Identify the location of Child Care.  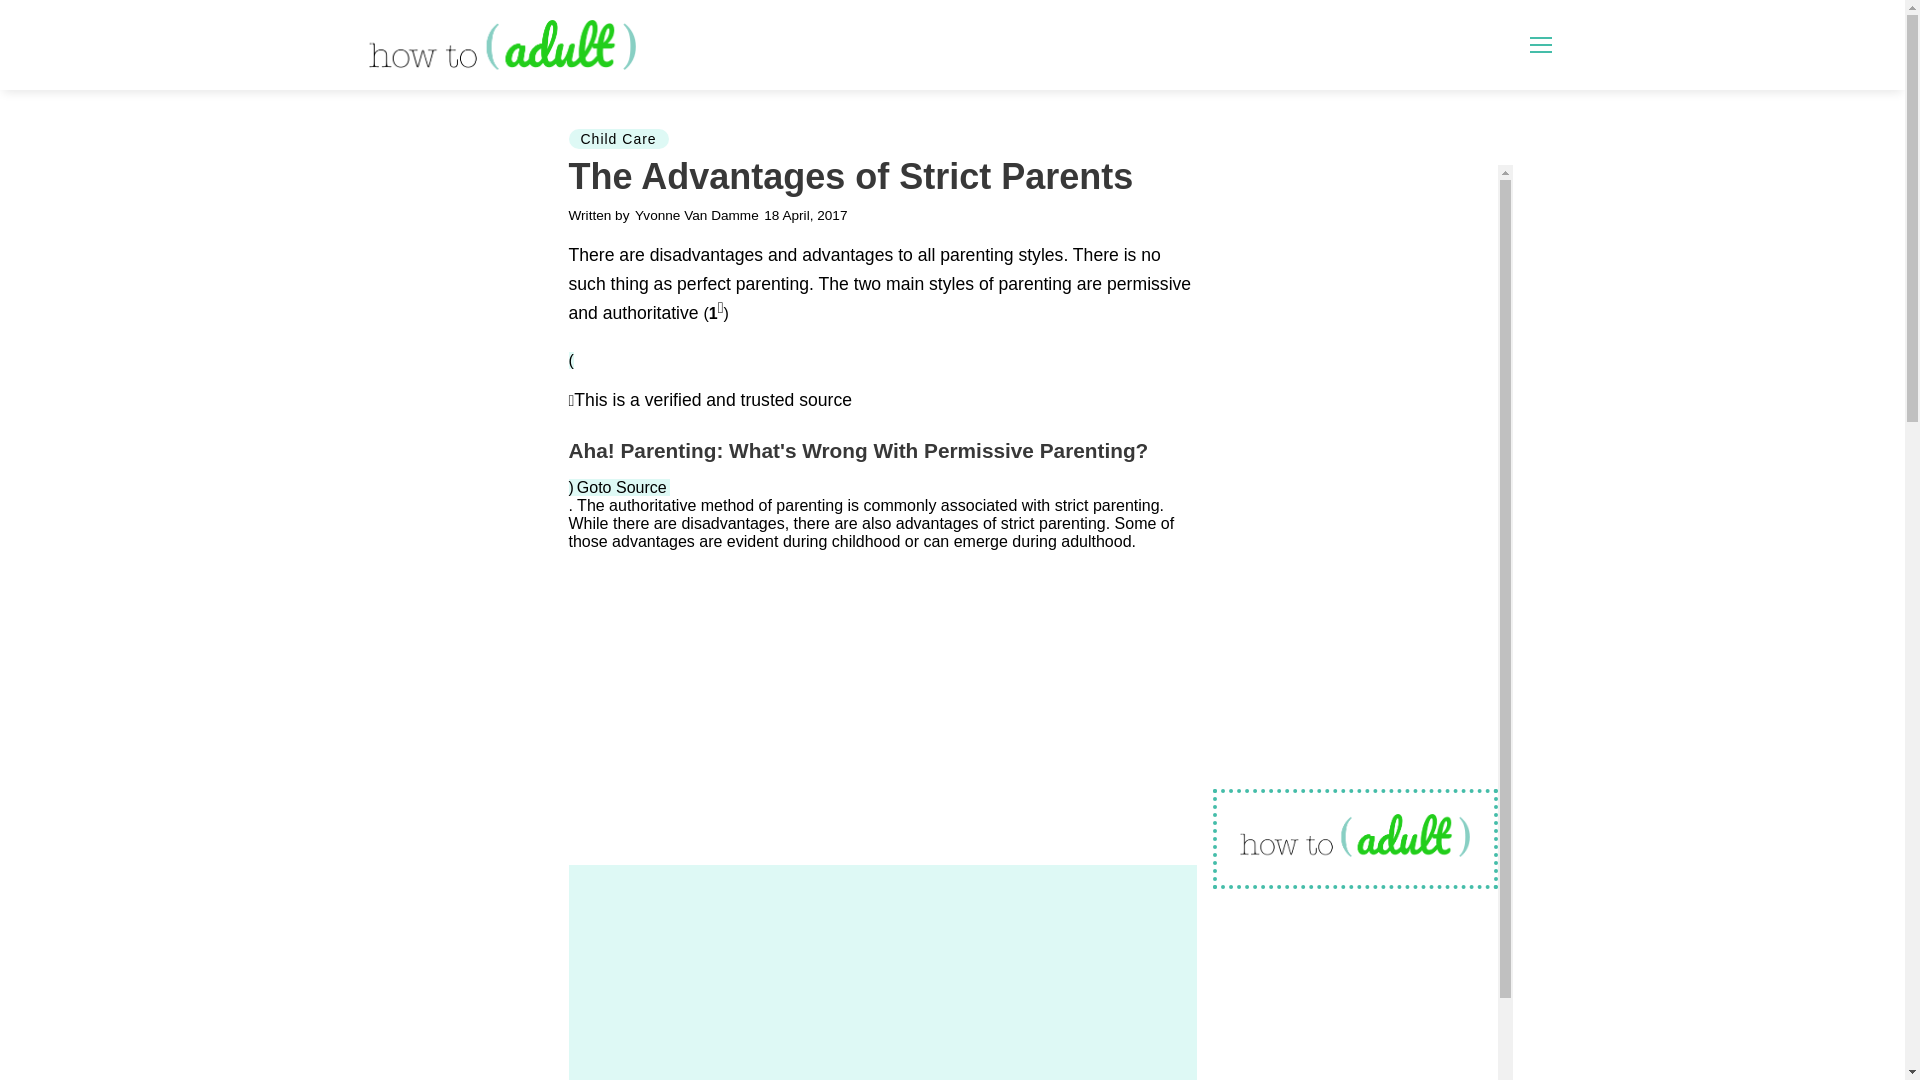
(618, 138).